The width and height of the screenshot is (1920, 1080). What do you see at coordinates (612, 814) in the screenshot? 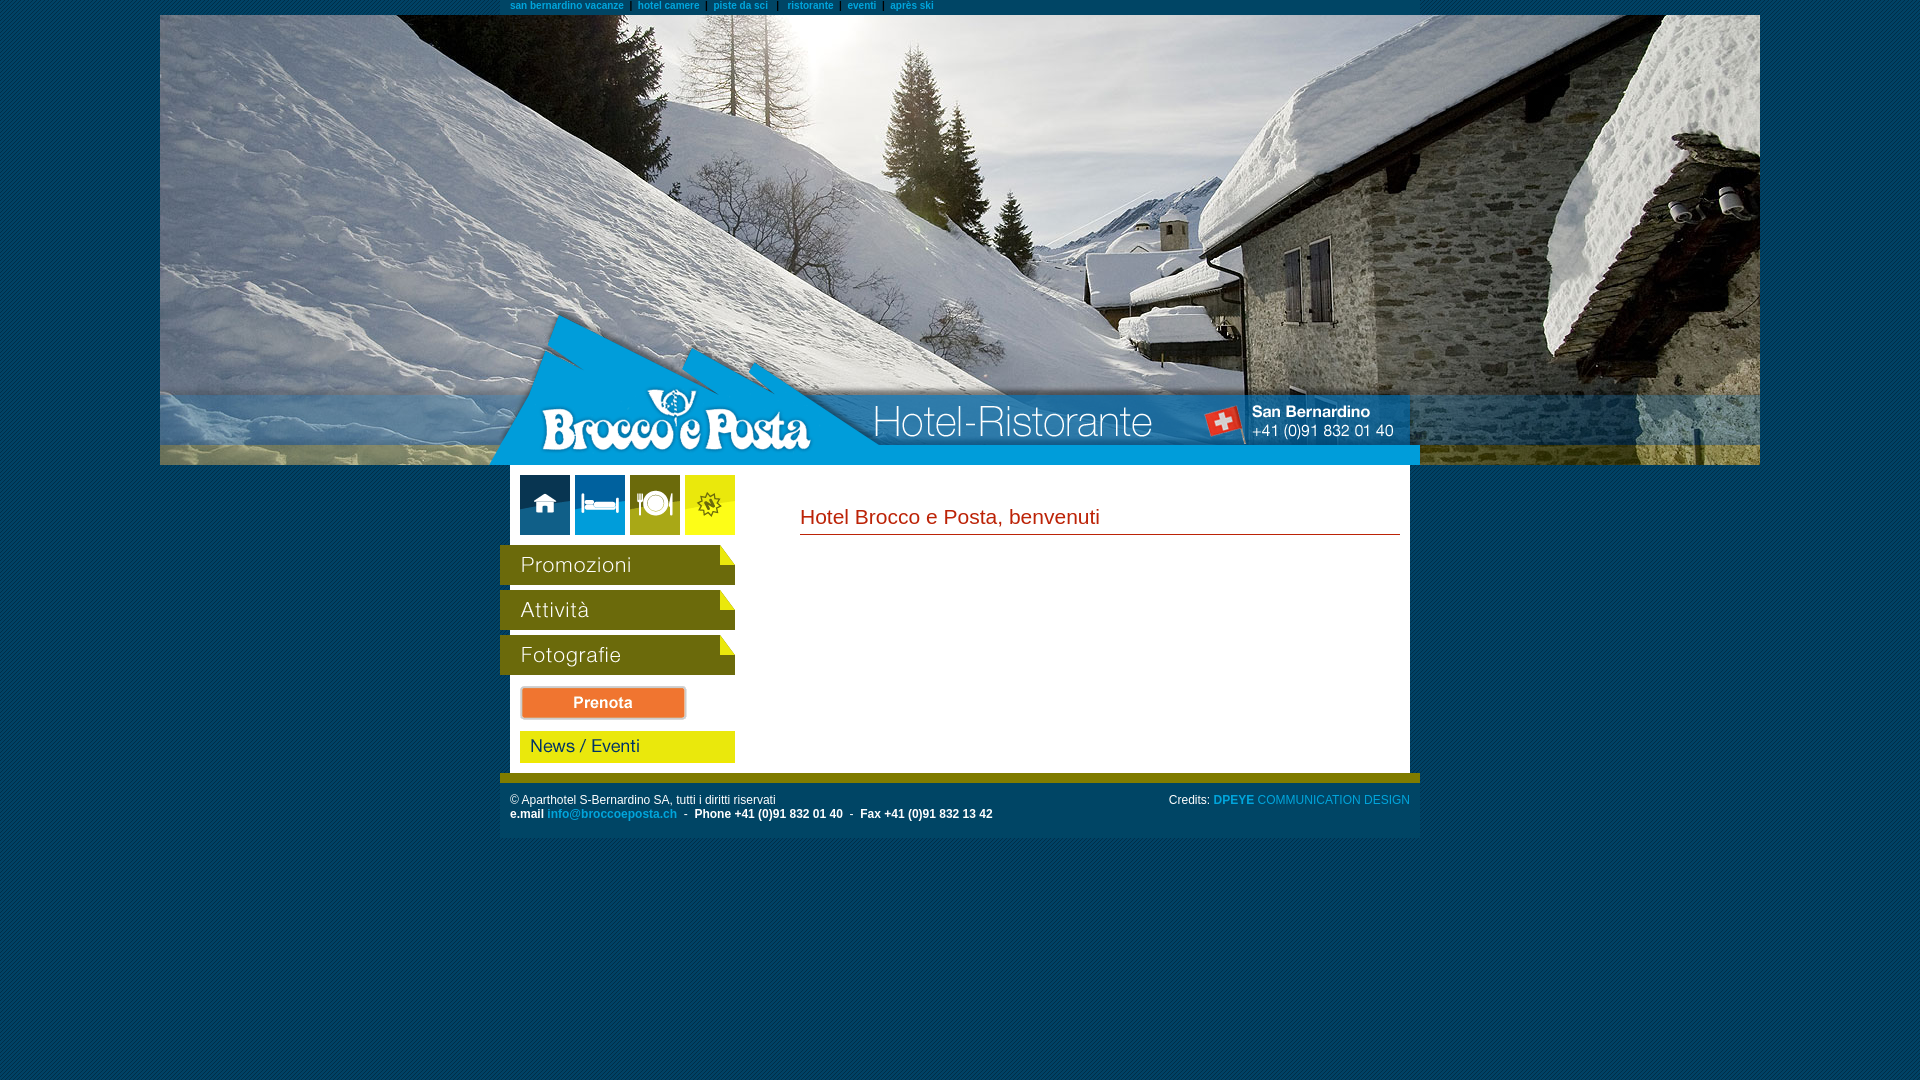
I see `info@broccoeposta.ch` at bounding box center [612, 814].